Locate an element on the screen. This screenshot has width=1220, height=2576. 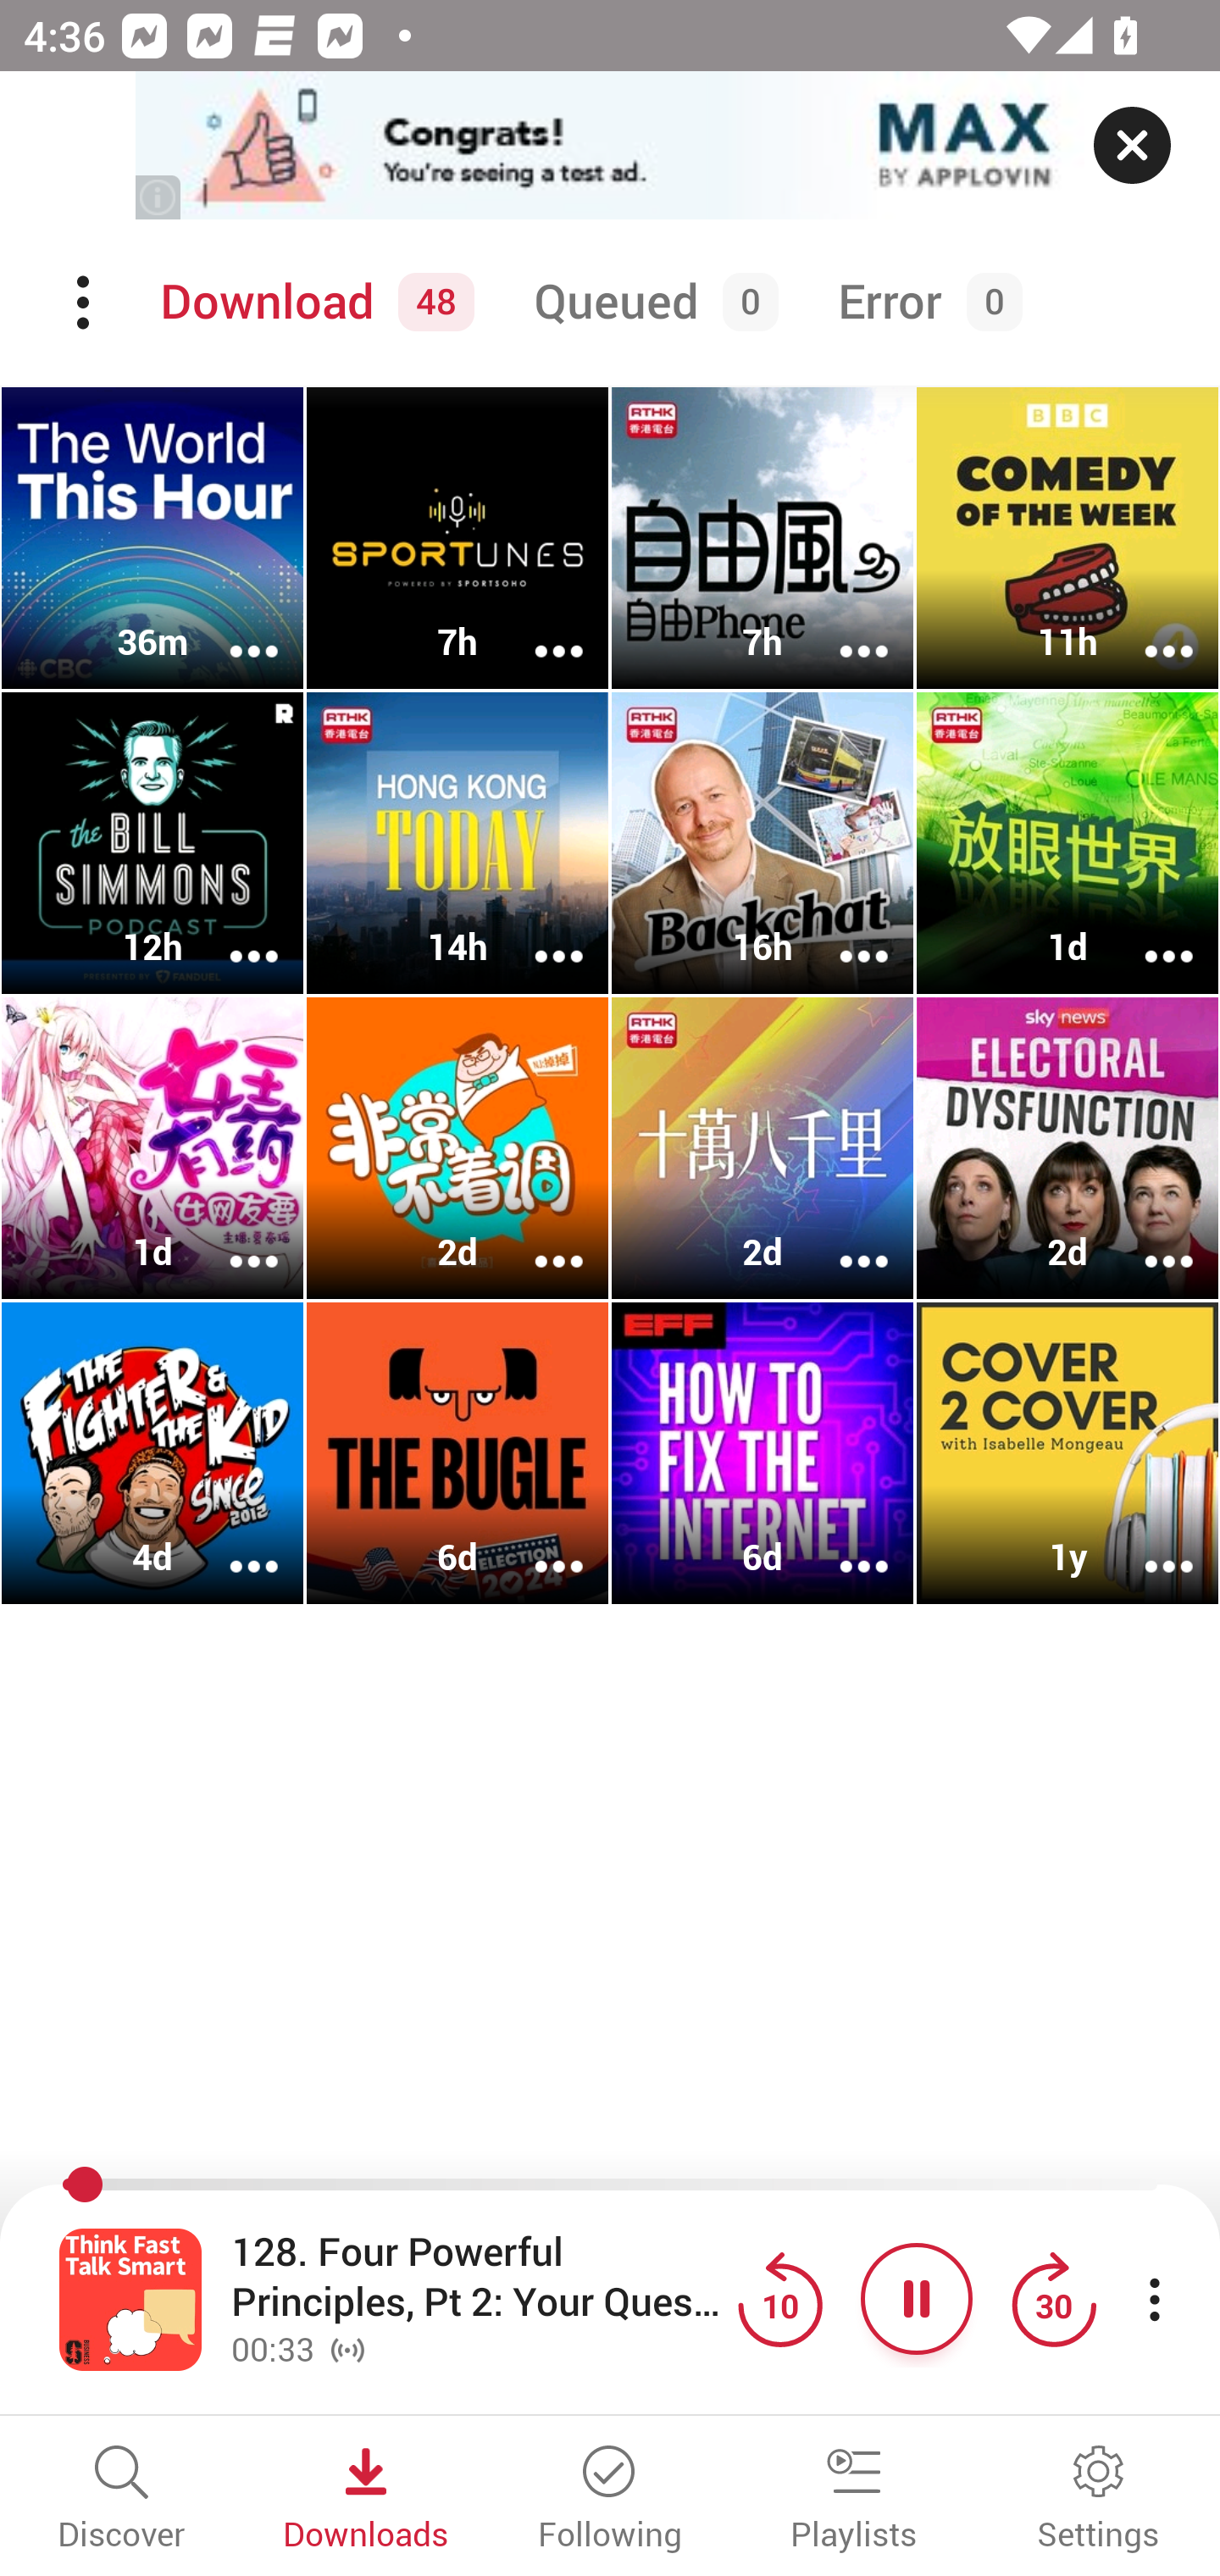
More options is located at coordinates (232, 1546).